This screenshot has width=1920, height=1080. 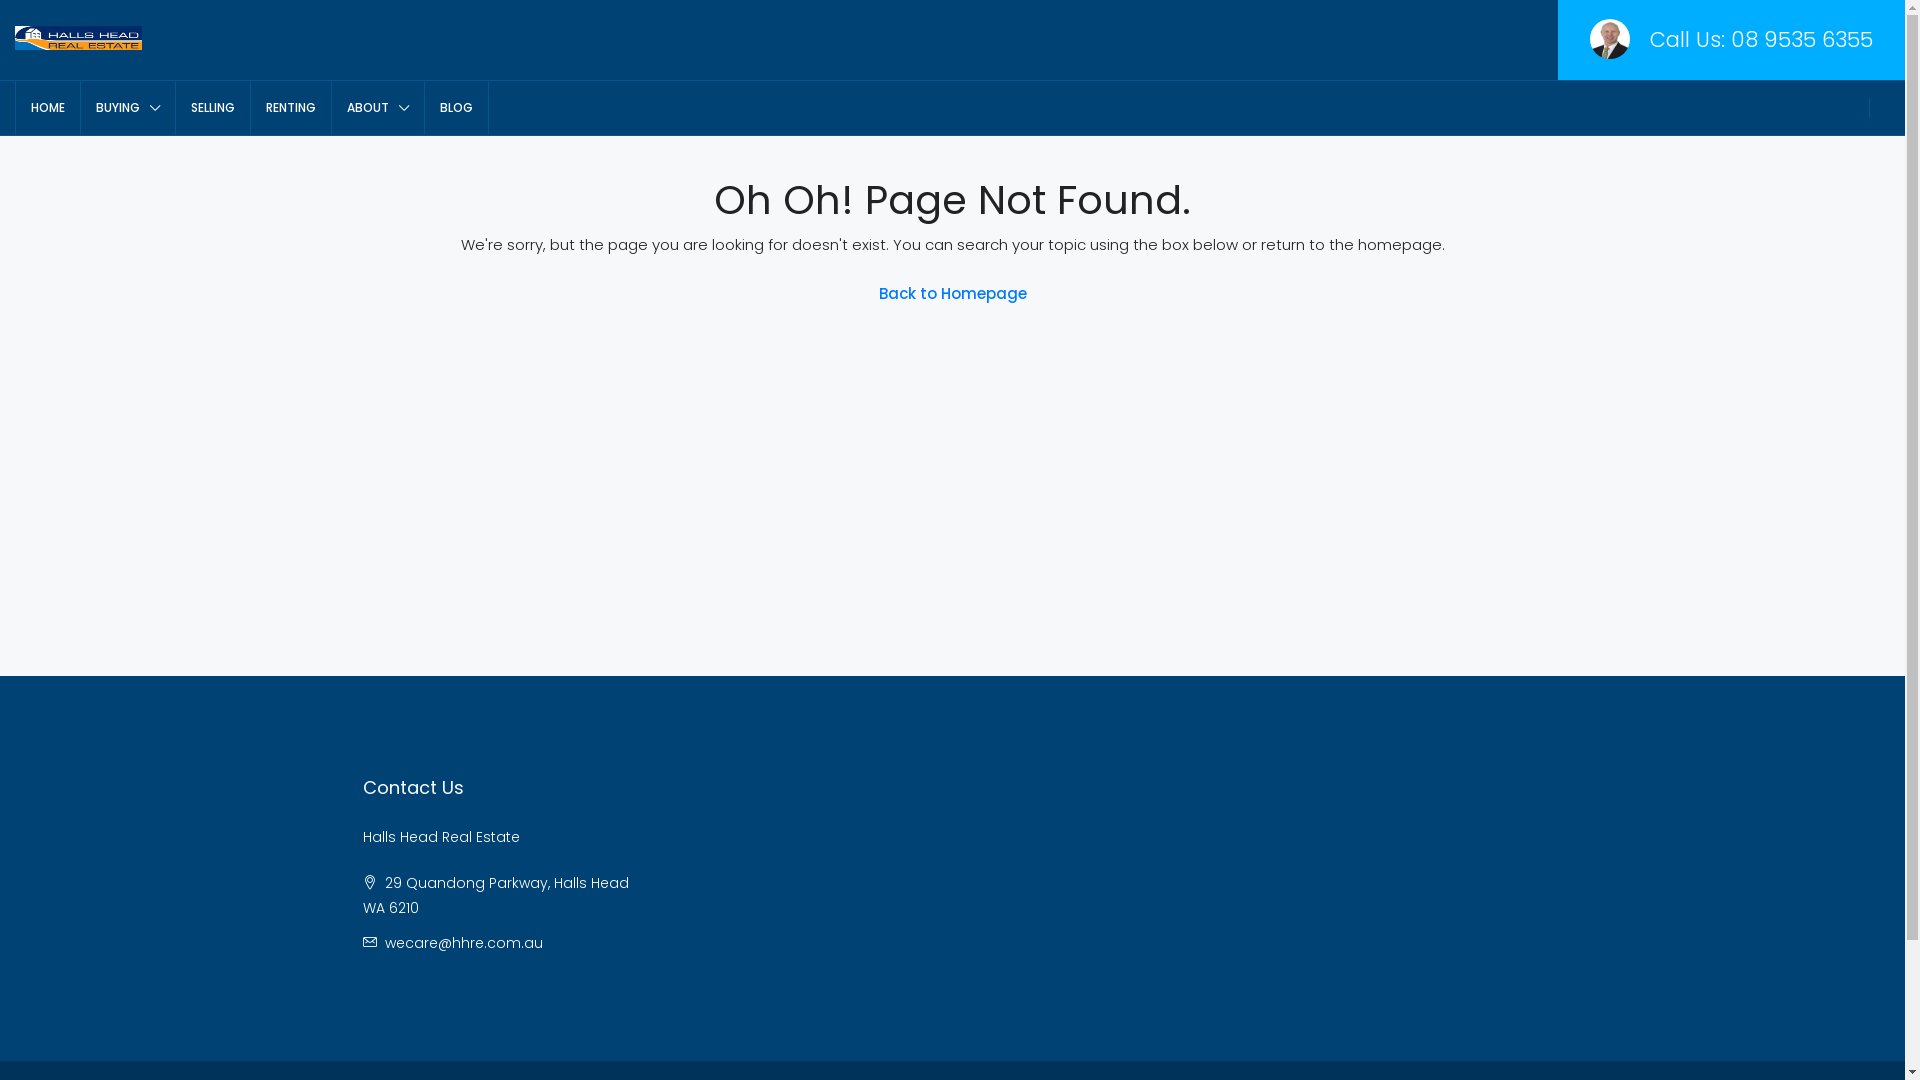 I want to click on BLOG, so click(x=456, y=108).